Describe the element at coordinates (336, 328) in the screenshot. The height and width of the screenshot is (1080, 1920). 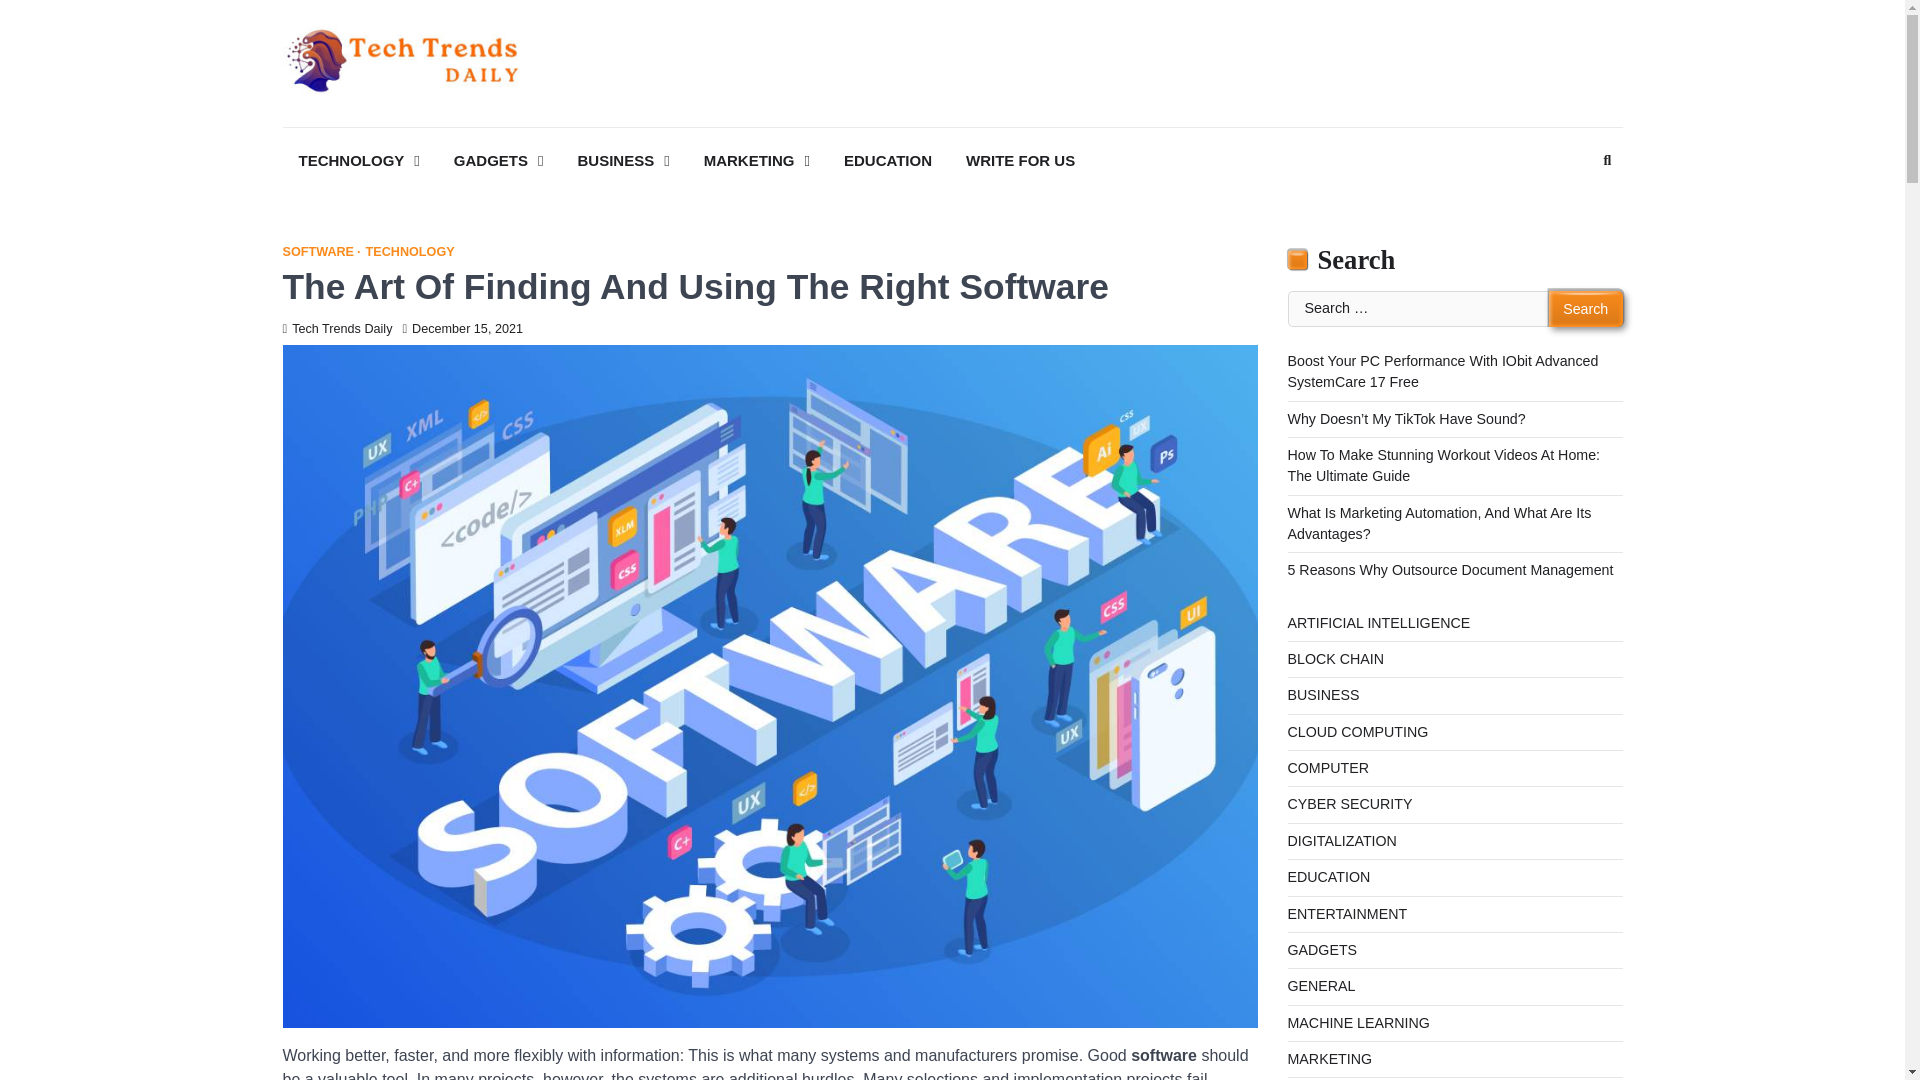
I see `Tech Trends Daily` at that location.